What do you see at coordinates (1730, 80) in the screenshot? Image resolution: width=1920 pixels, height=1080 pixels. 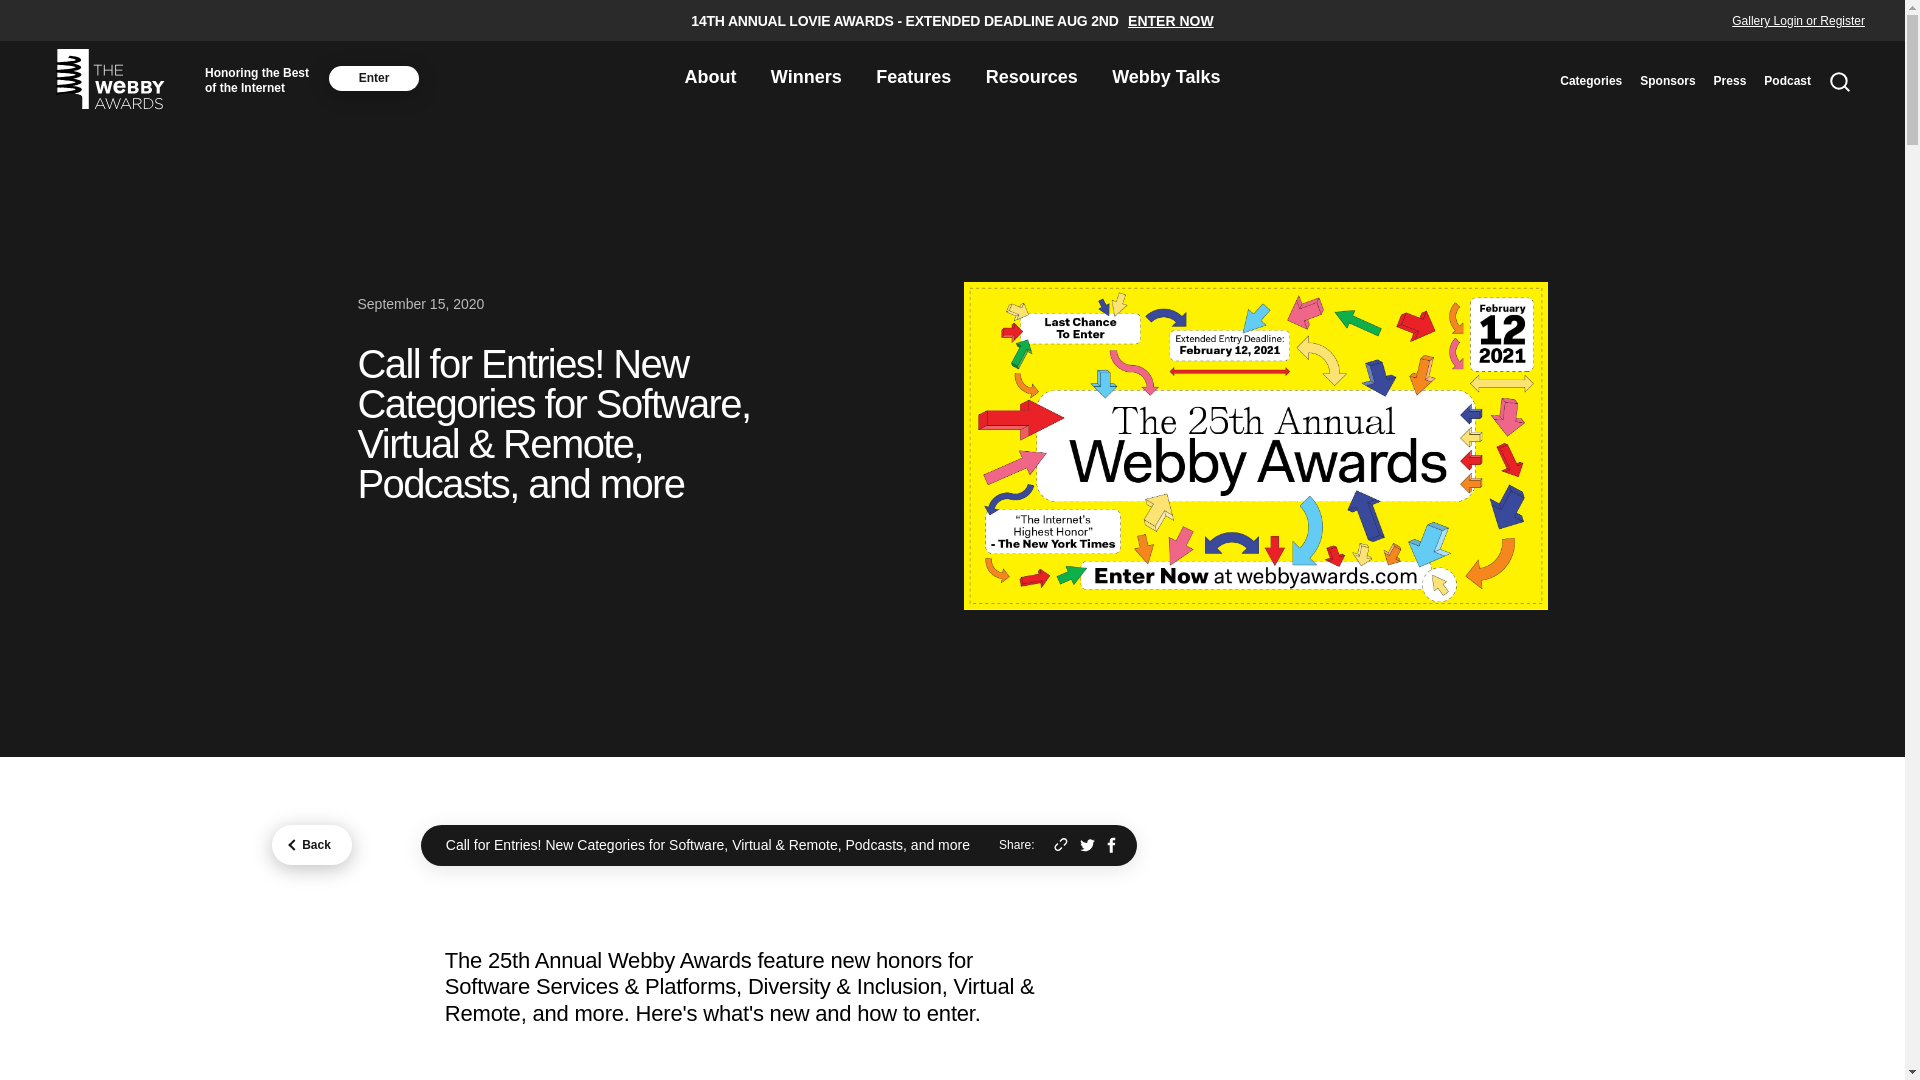 I see `Press` at bounding box center [1730, 80].